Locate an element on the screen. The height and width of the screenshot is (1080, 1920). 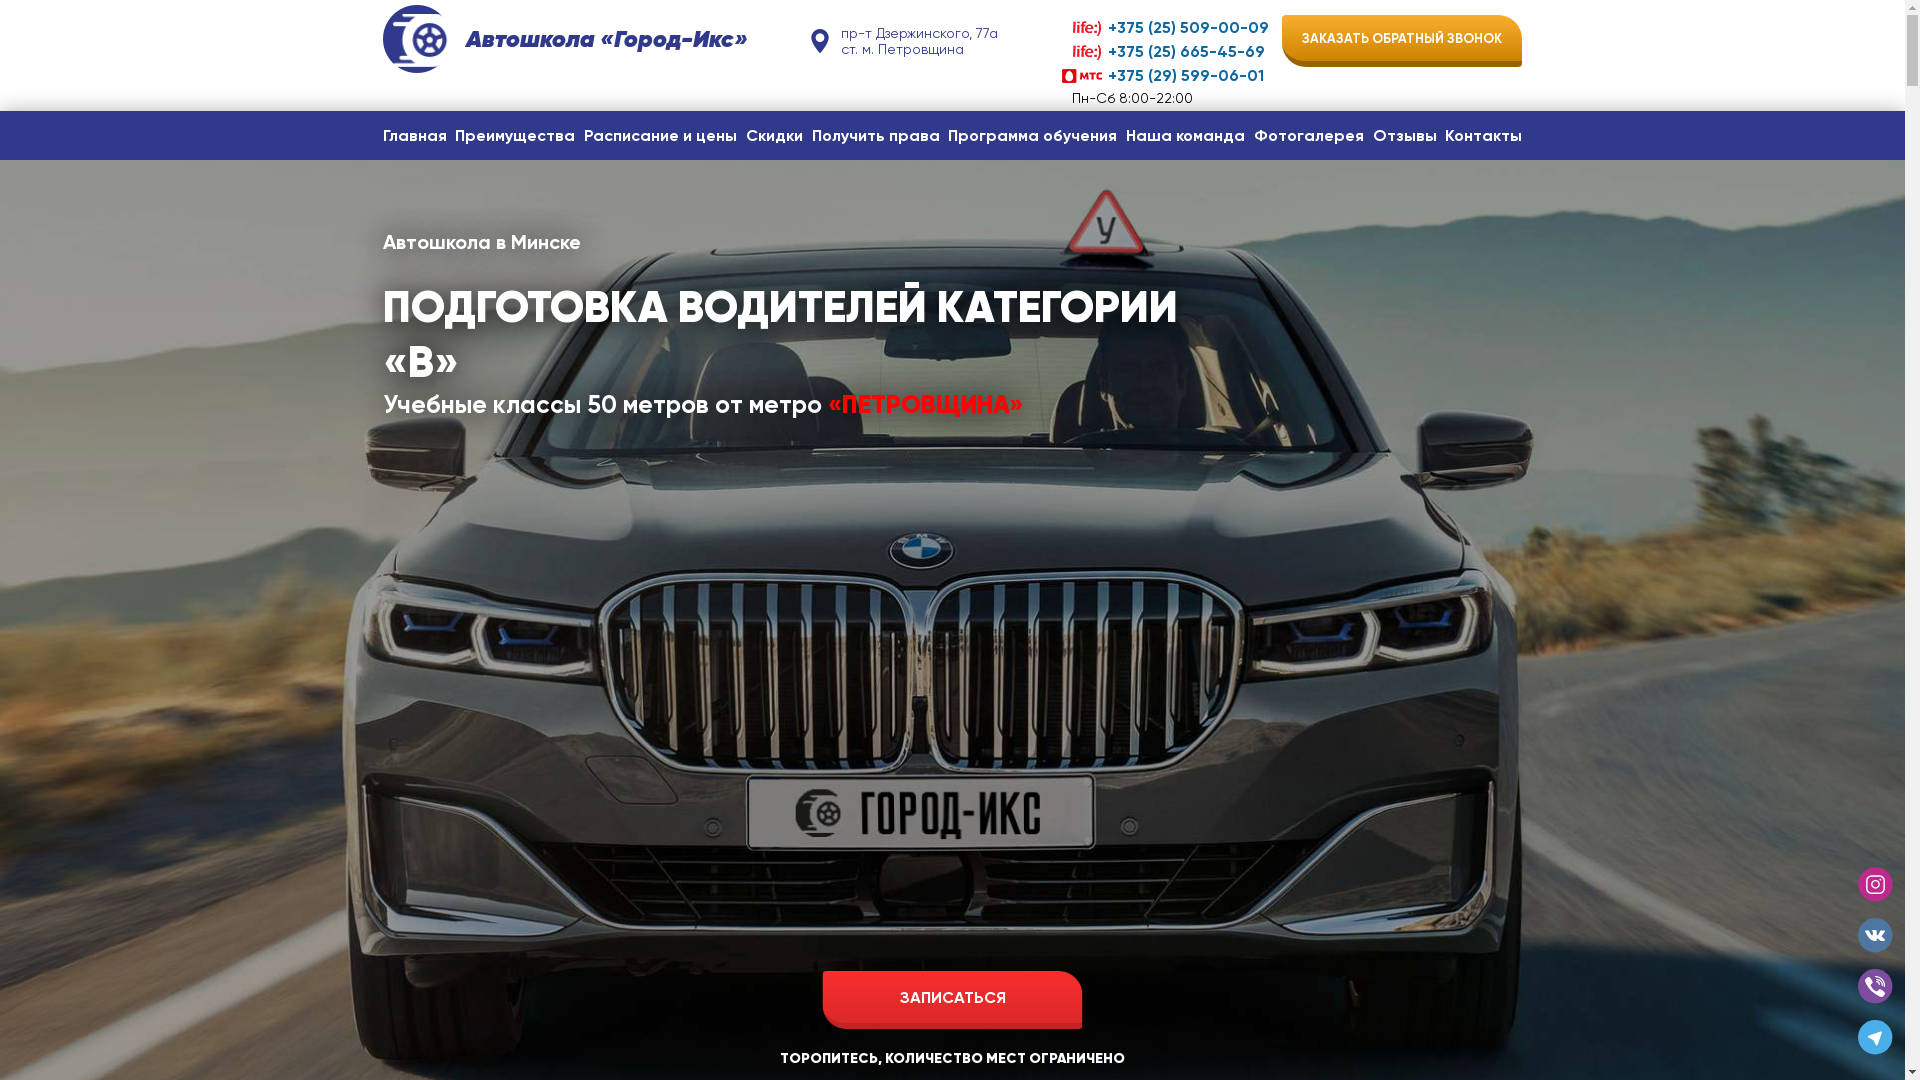
+375 (29) 599-06-01 is located at coordinates (1166, 76).